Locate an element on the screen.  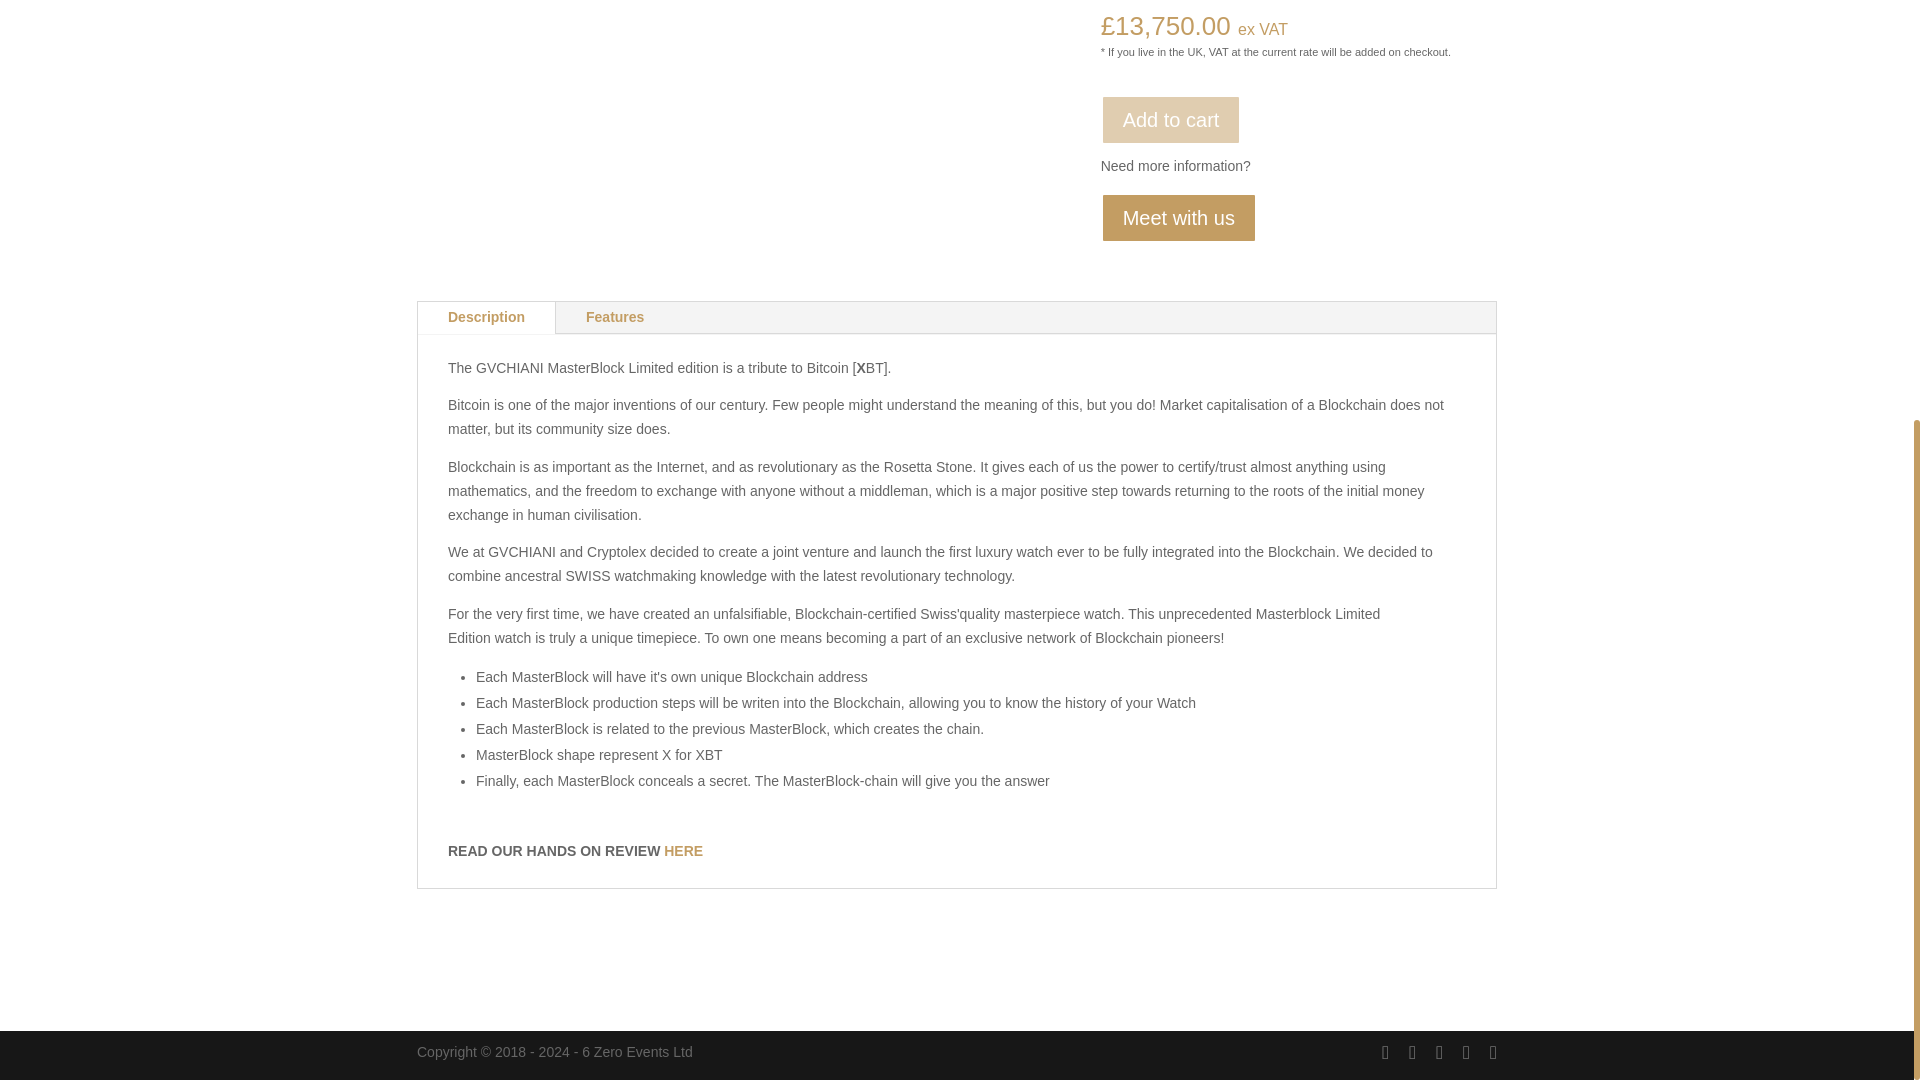
Description is located at coordinates (486, 318).